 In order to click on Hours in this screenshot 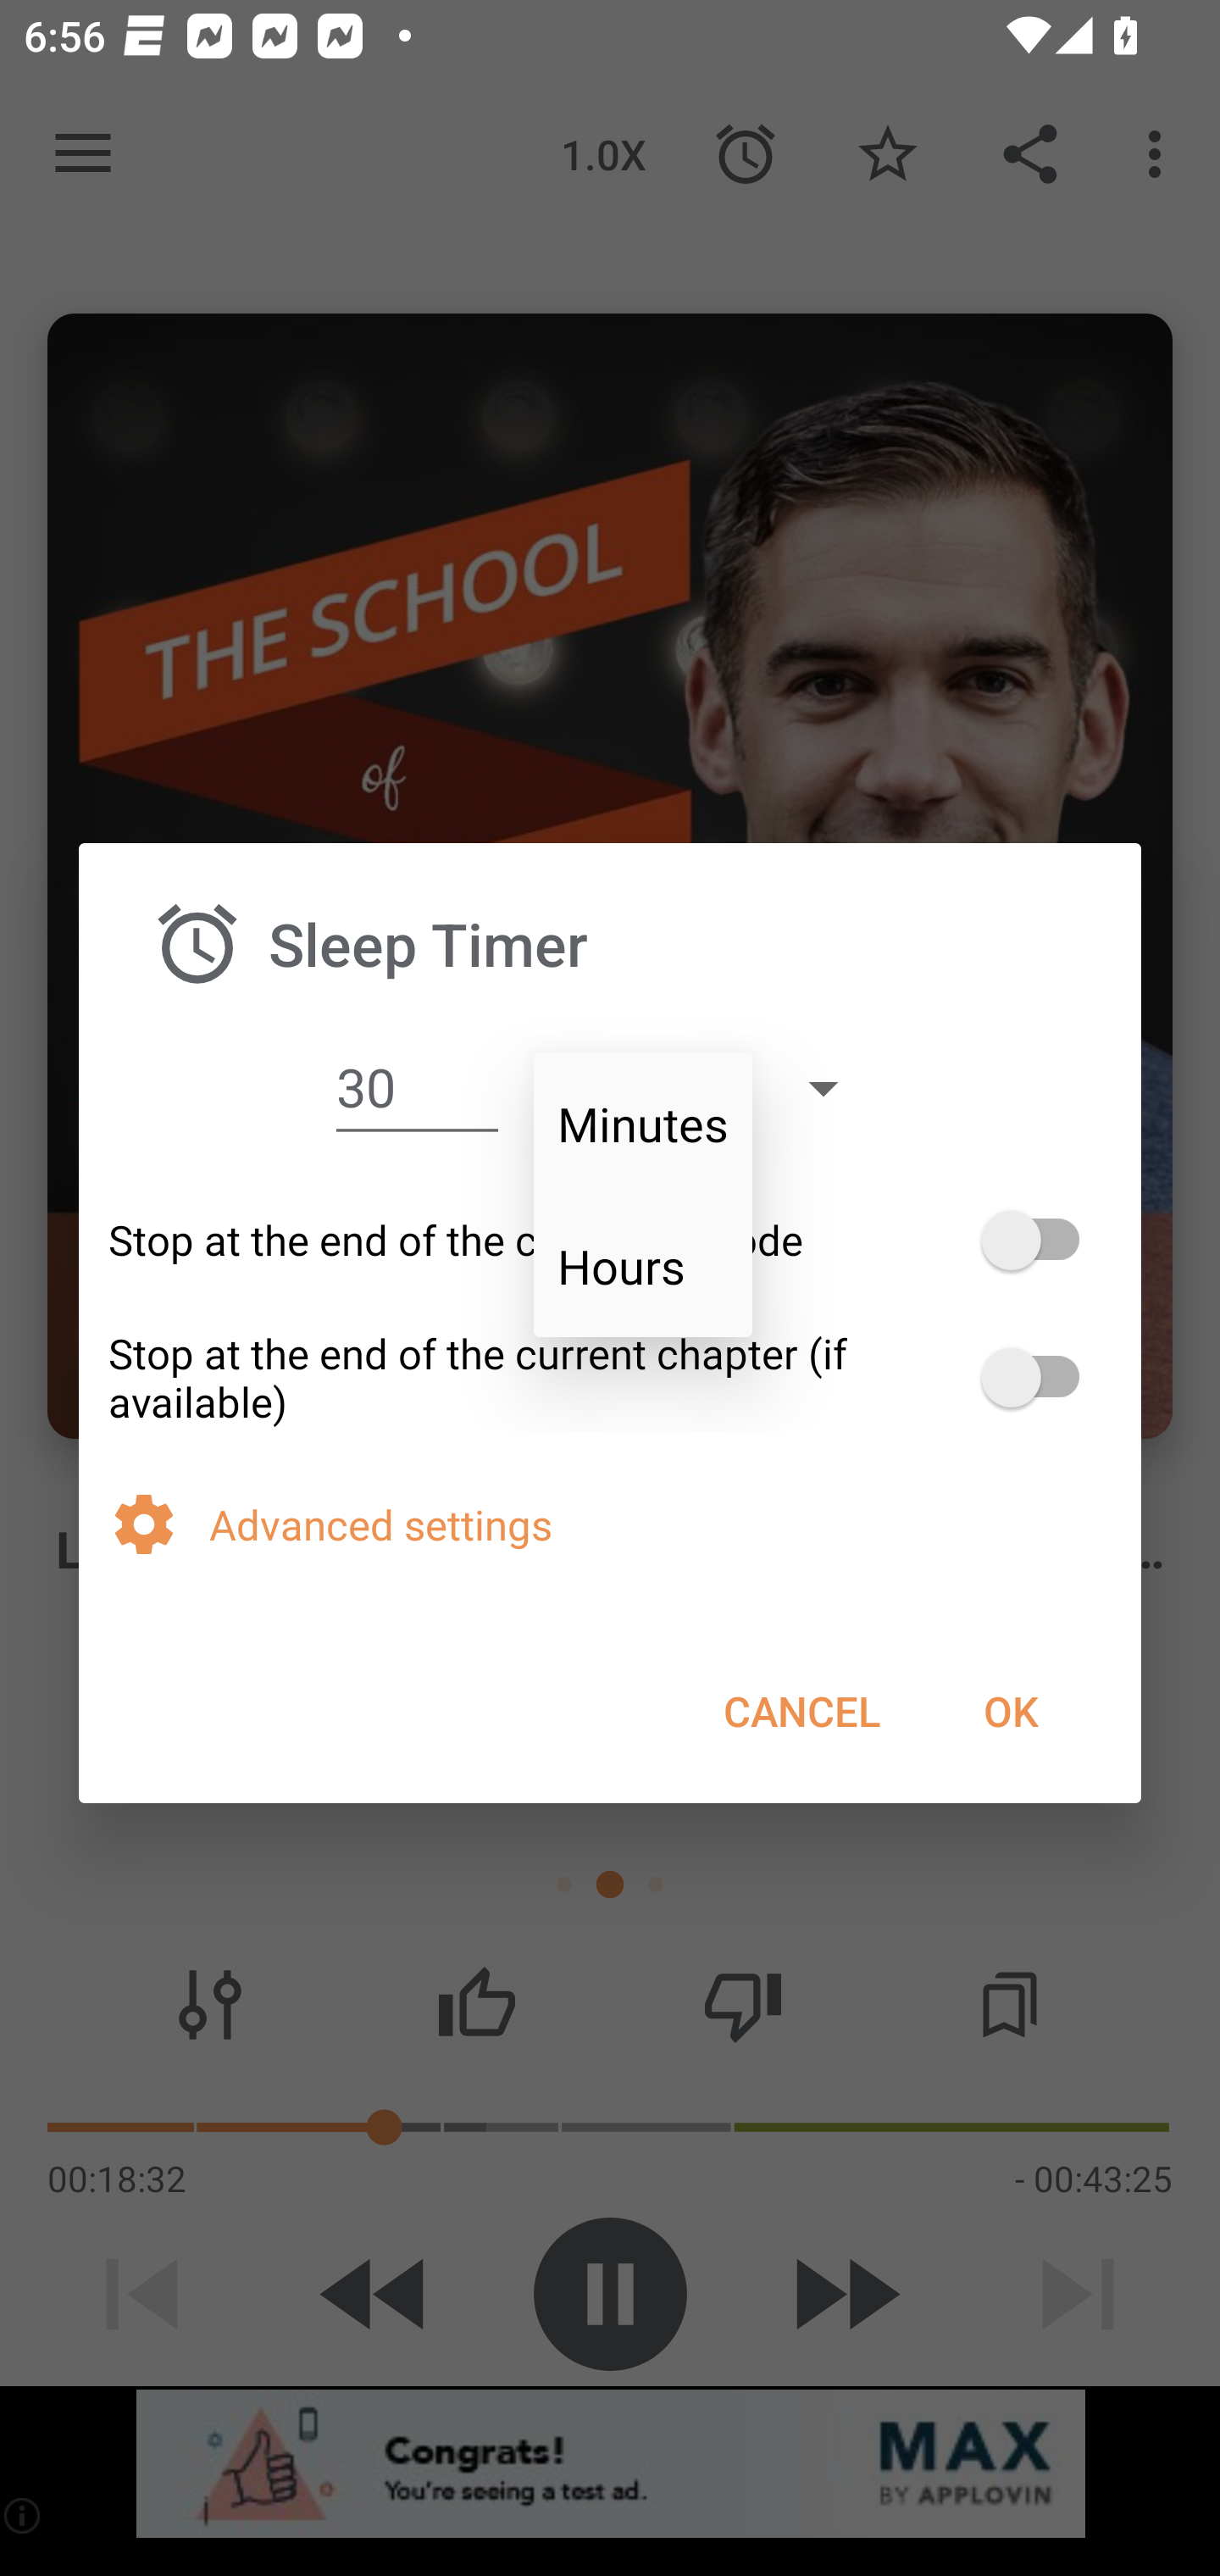, I will do `click(643, 1266)`.